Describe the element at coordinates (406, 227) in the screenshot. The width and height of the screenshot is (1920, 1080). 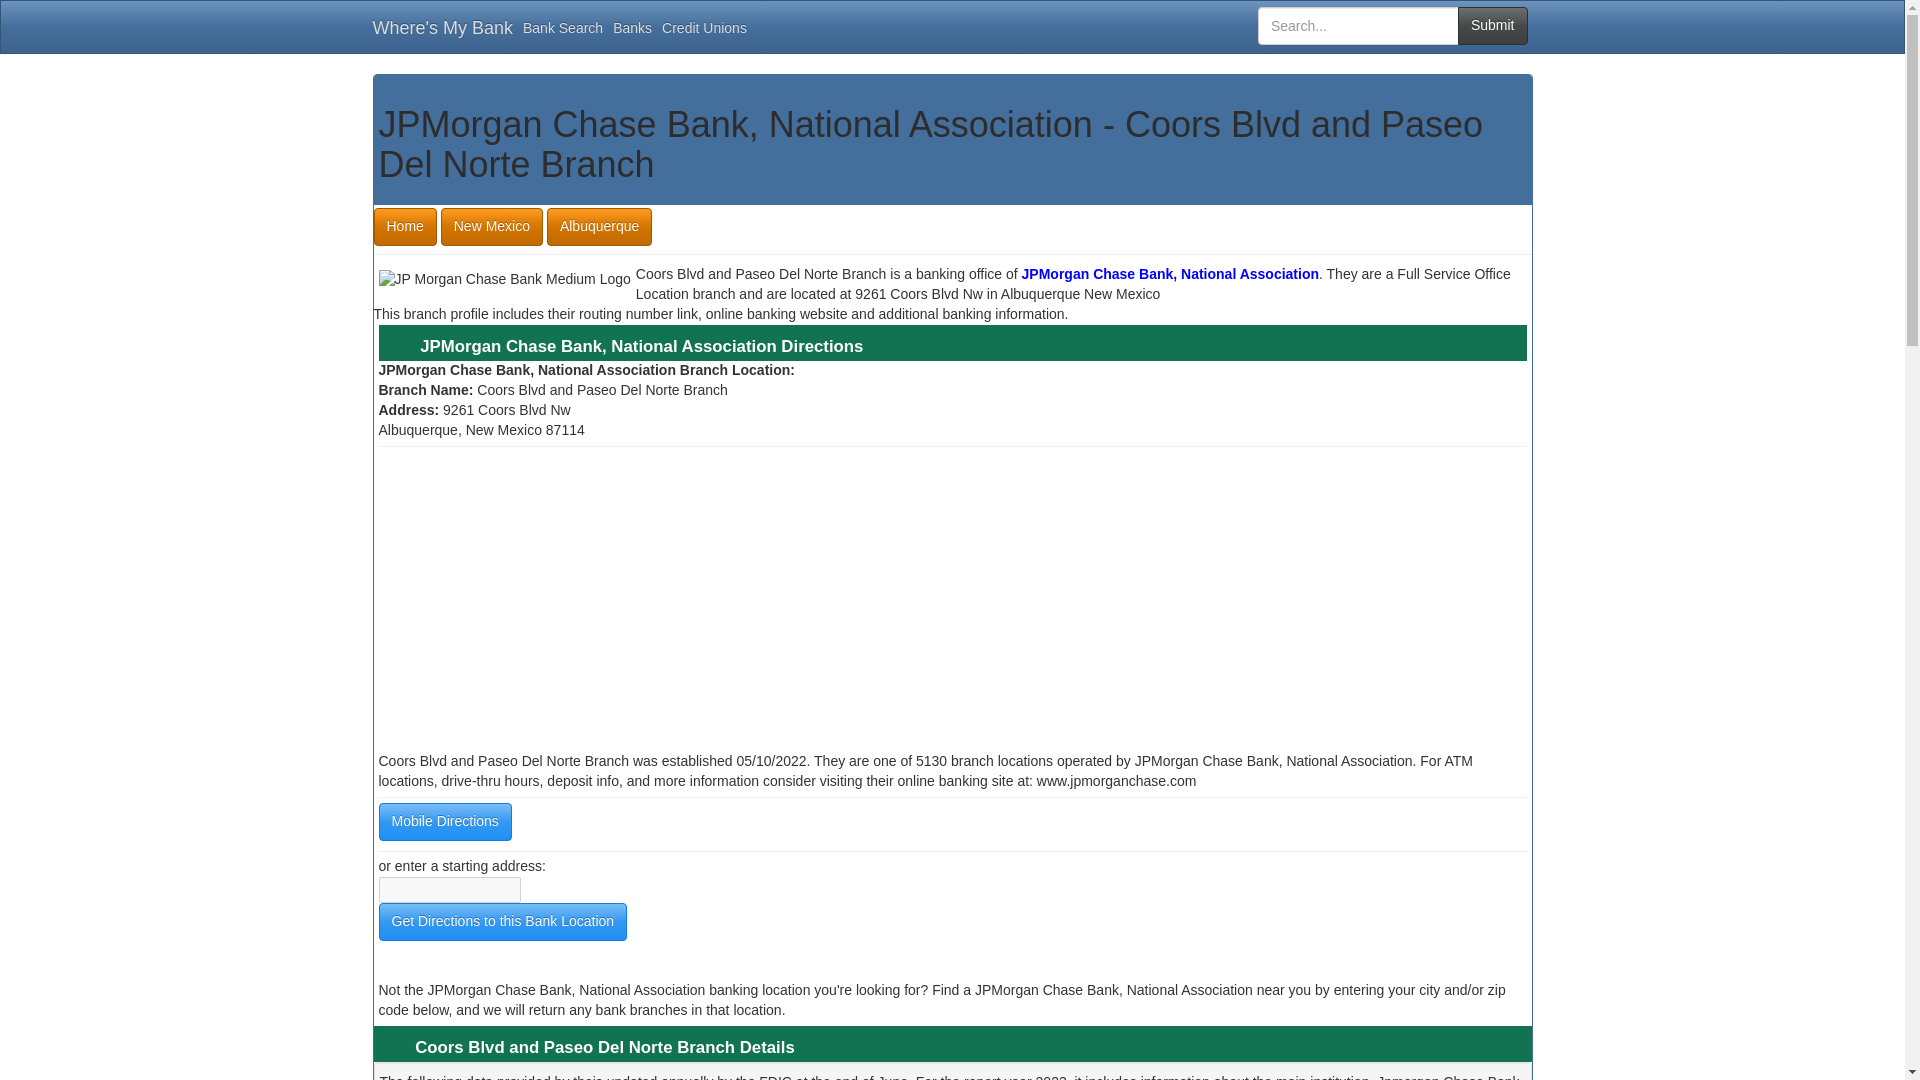
I see `Where's My Bank Branch Locator Home` at that location.